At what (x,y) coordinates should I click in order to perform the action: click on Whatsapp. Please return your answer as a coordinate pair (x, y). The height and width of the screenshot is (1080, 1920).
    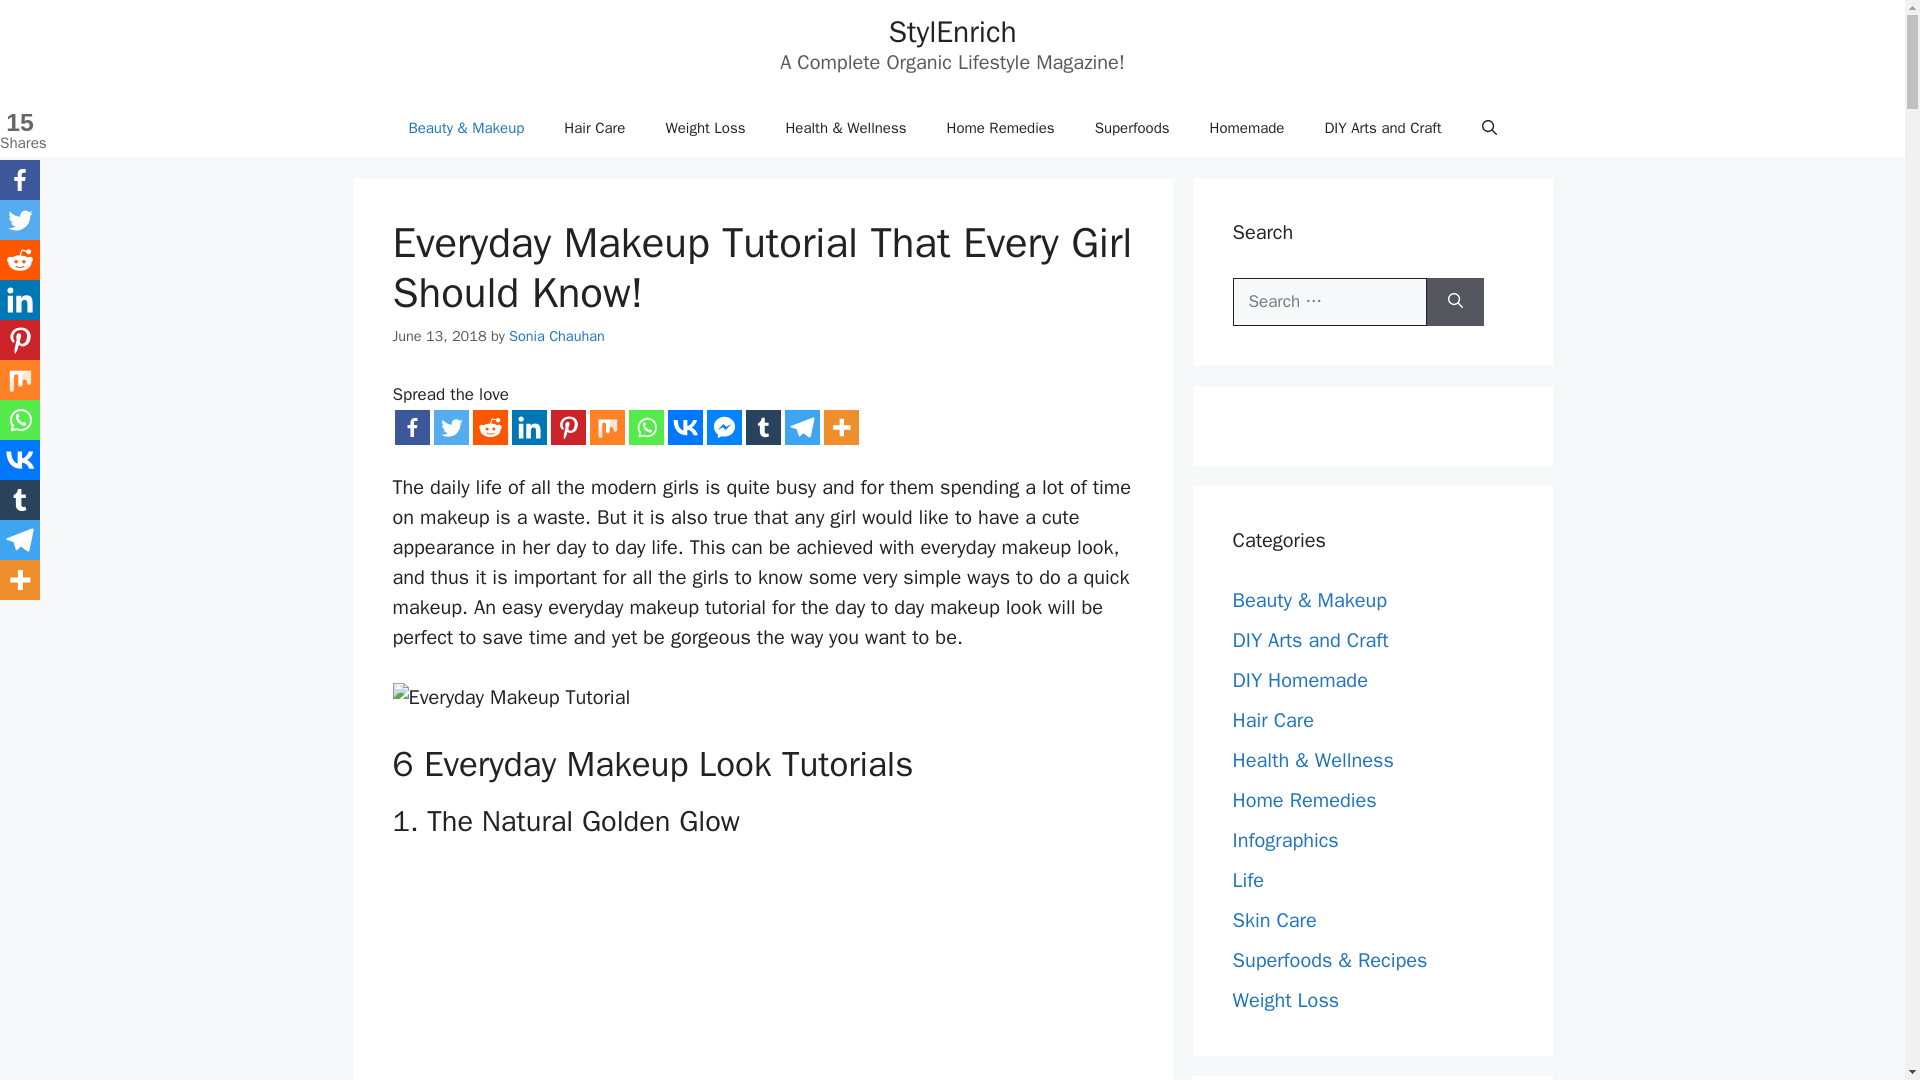
    Looking at the image, I should click on (644, 427).